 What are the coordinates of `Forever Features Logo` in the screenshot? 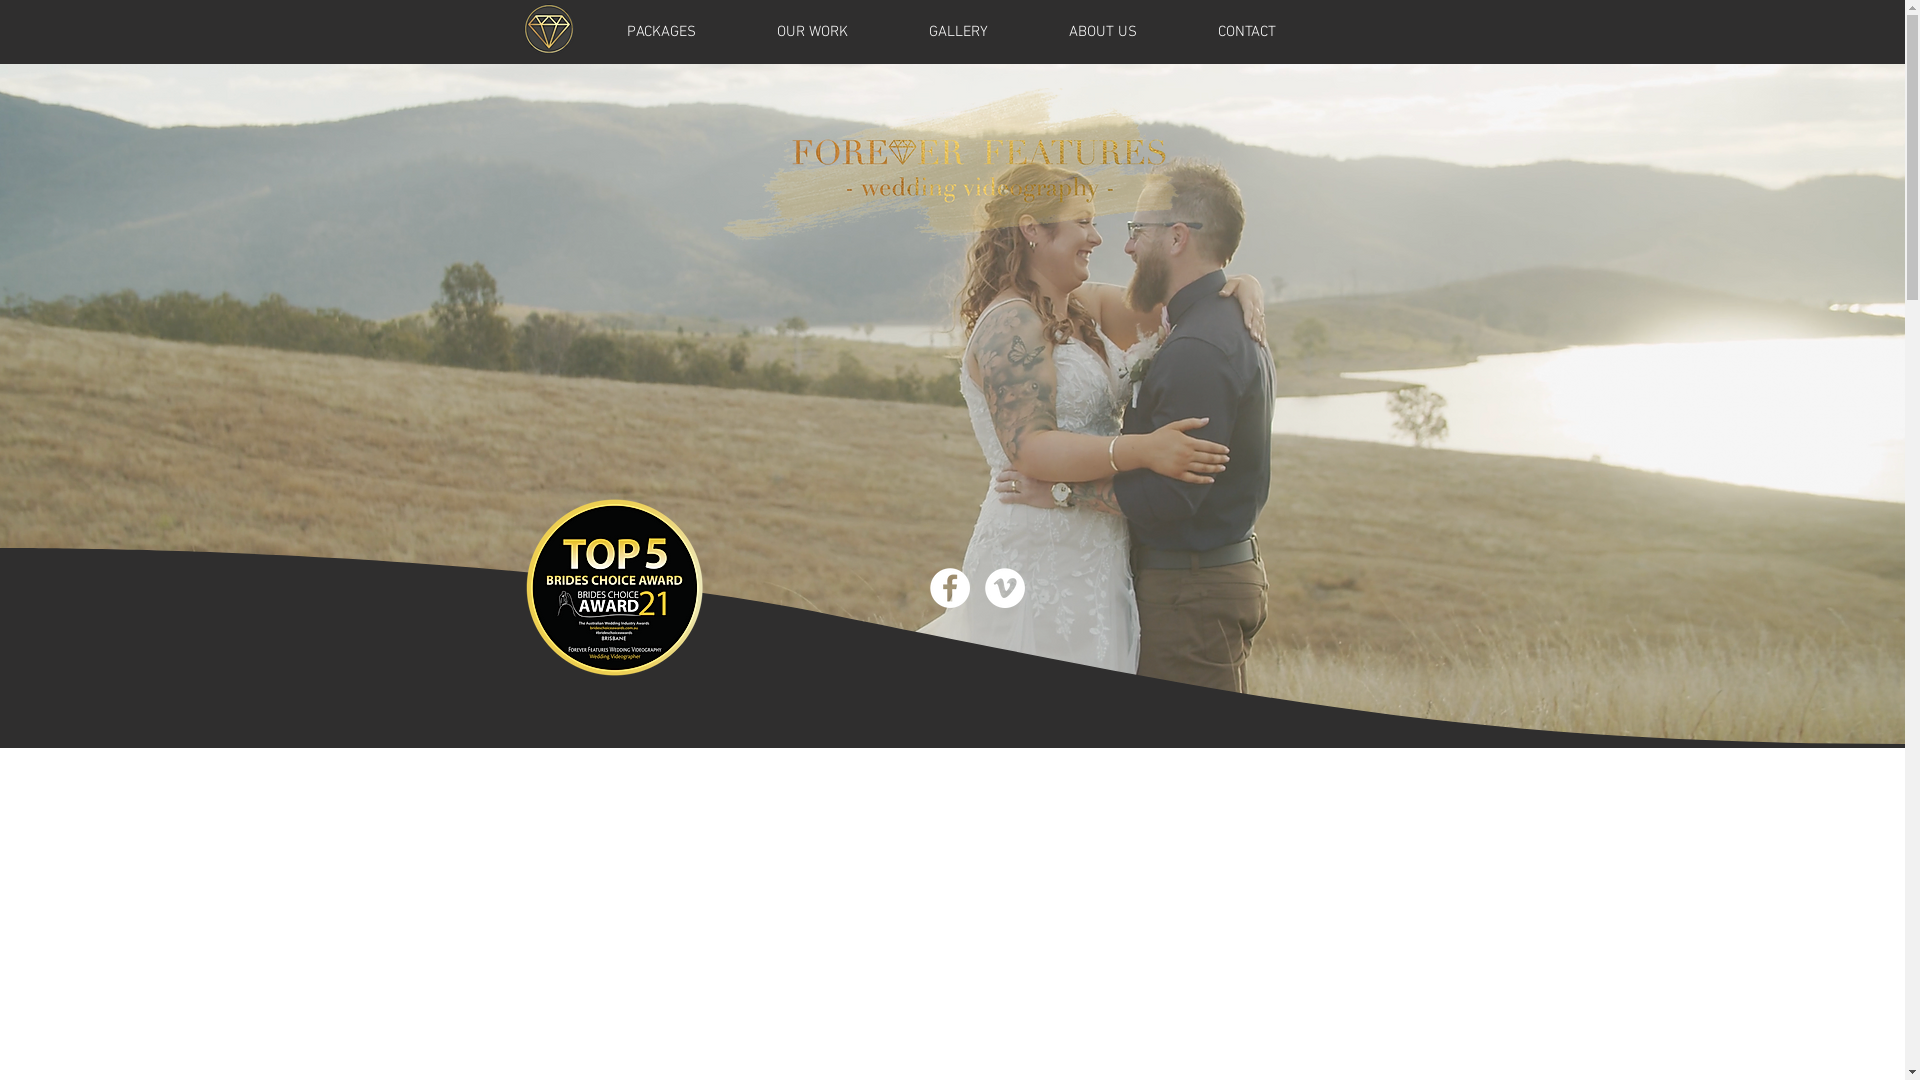 It's located at (970, 174).